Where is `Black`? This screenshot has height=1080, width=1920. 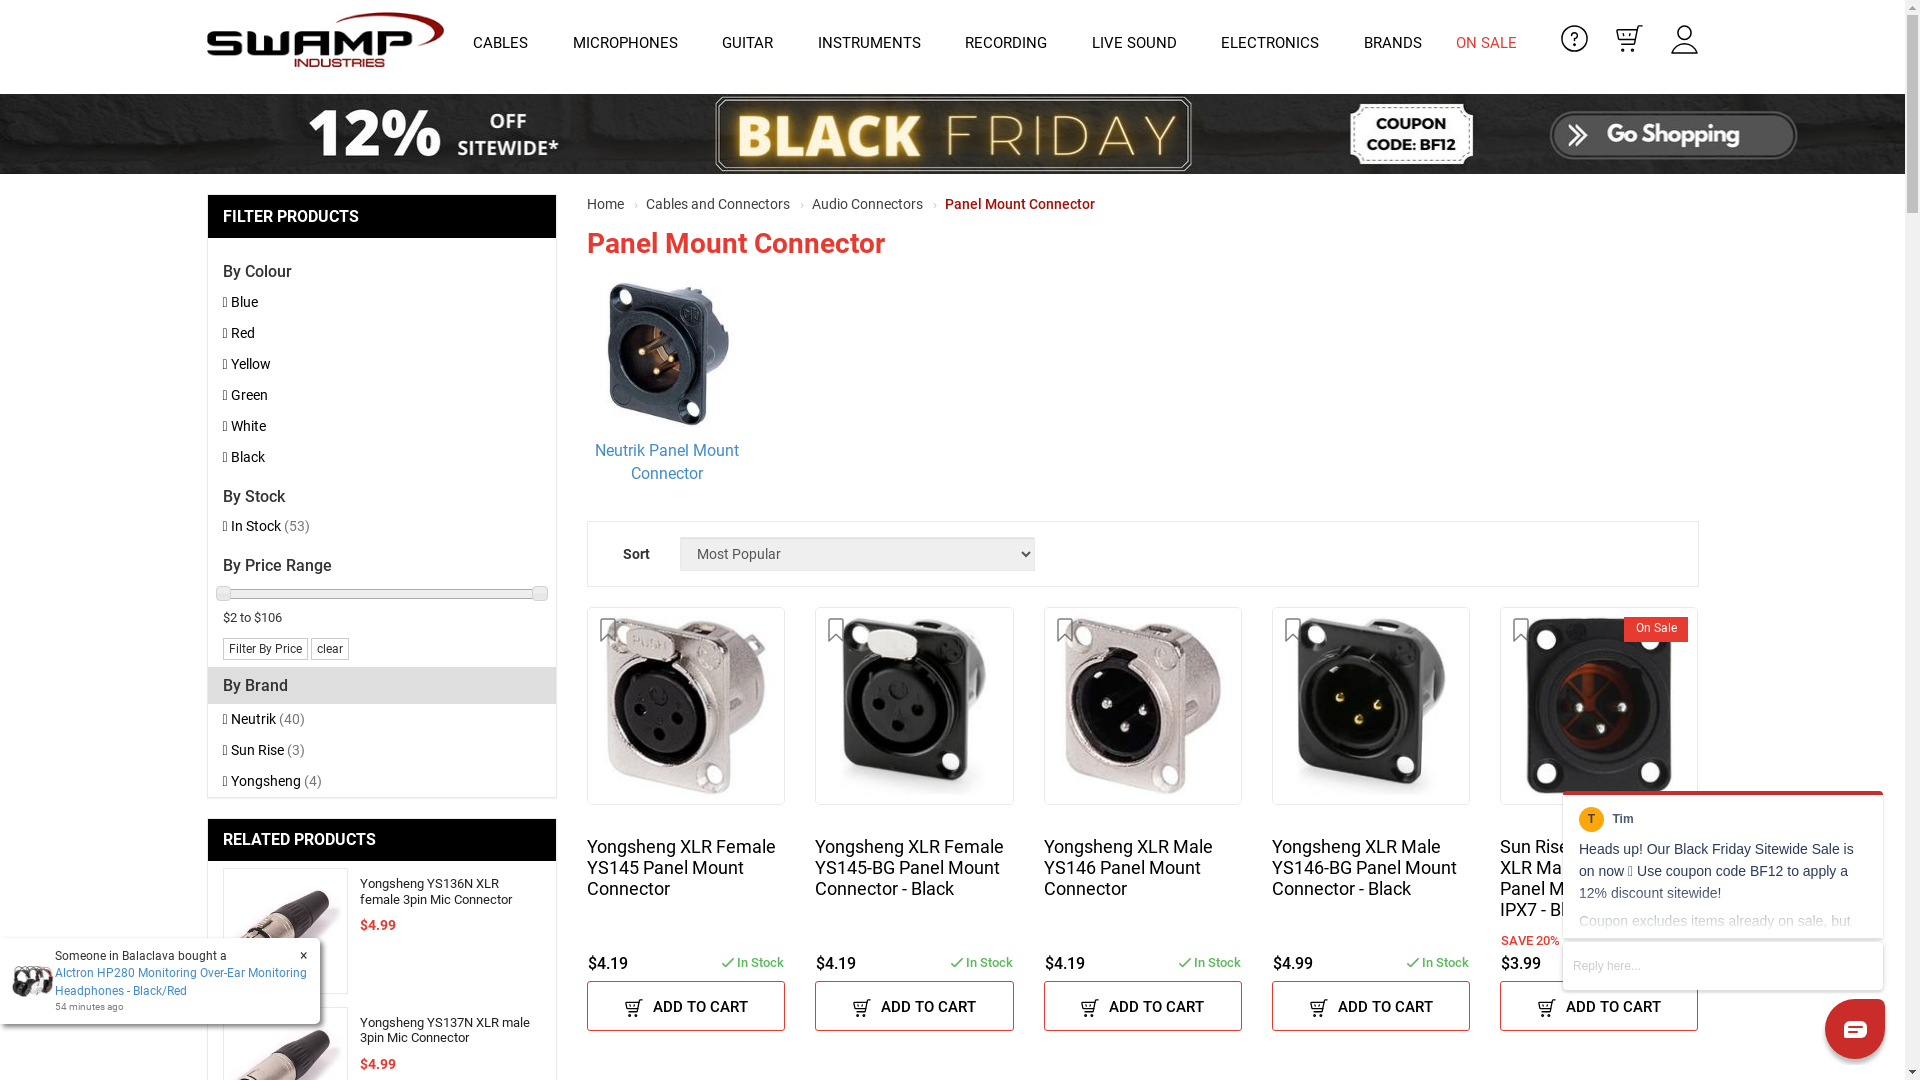
Black is located at coordinates (382, 458).